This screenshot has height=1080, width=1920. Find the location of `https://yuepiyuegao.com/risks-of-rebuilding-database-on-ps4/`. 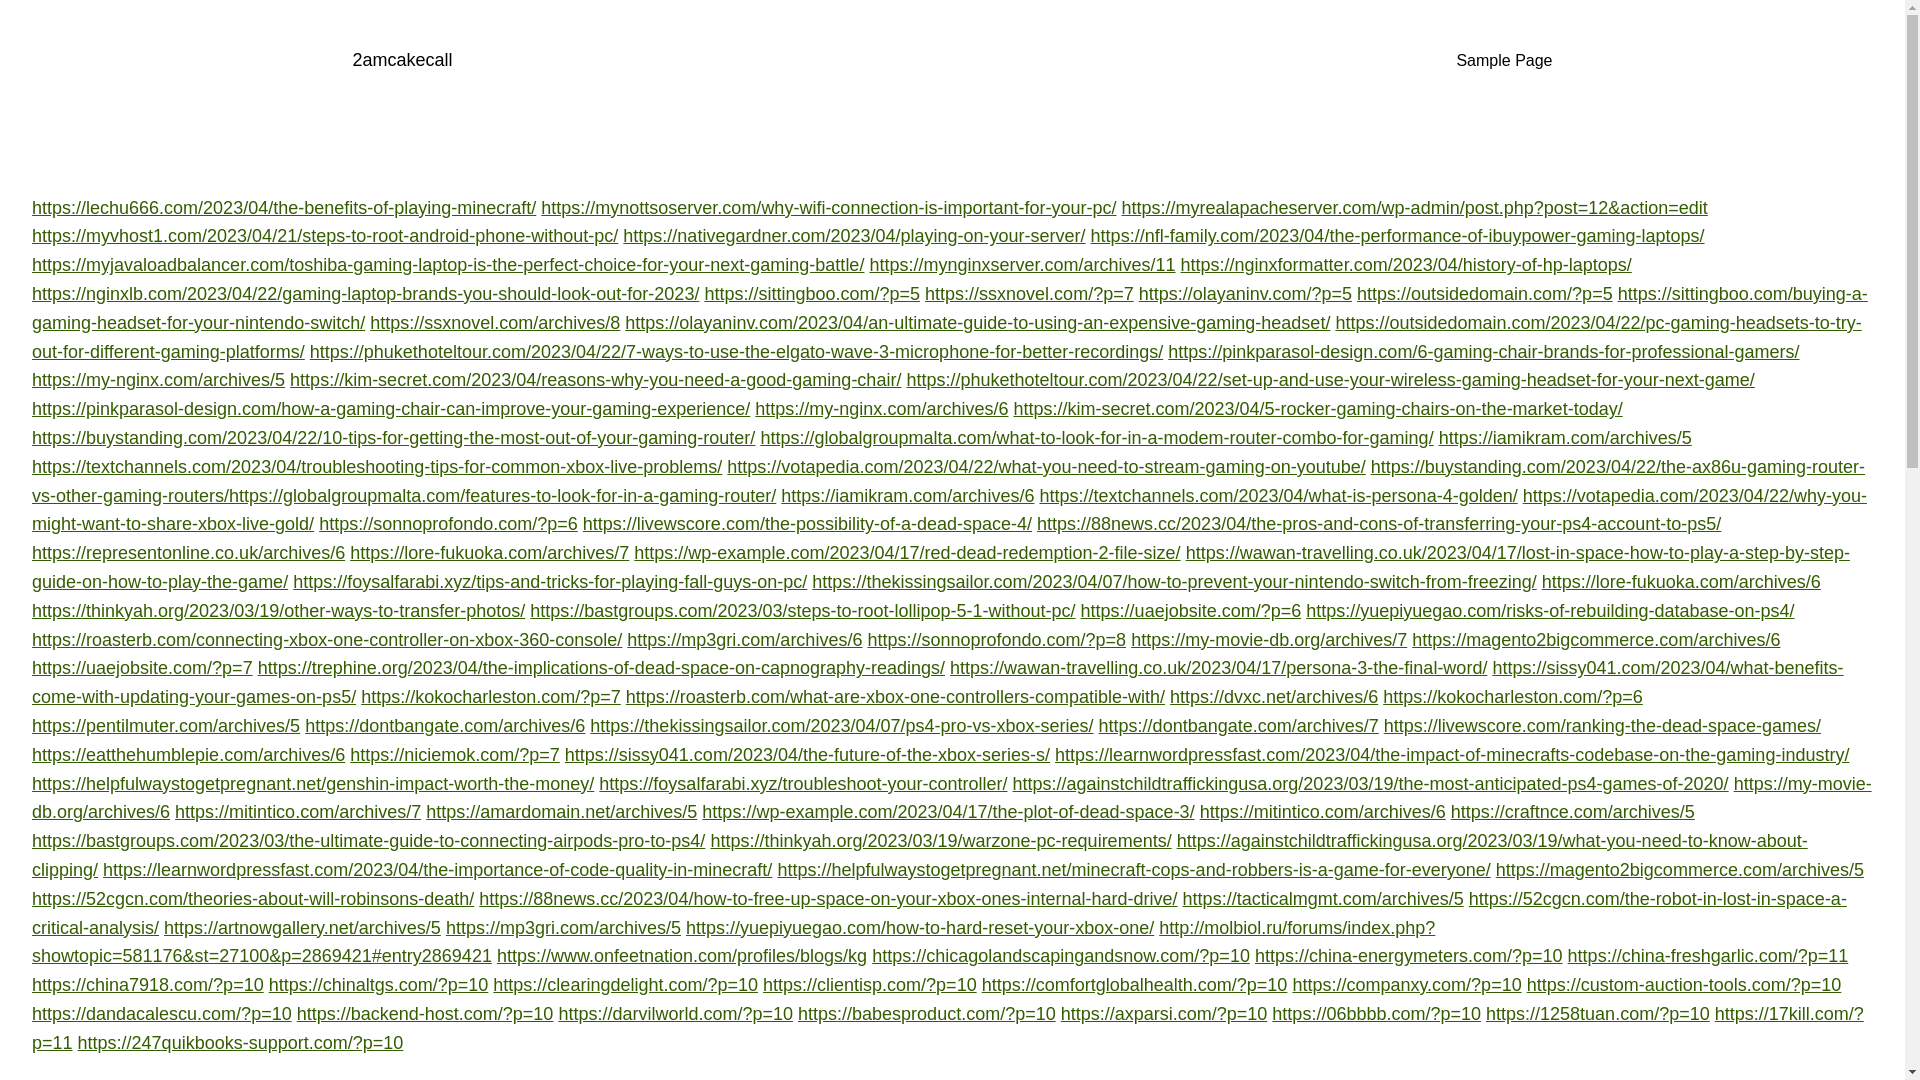

https://yuepiyuegao.com/risks-of-rebuilding-database-on-ps4/ is located at coordinates (1550, 611).